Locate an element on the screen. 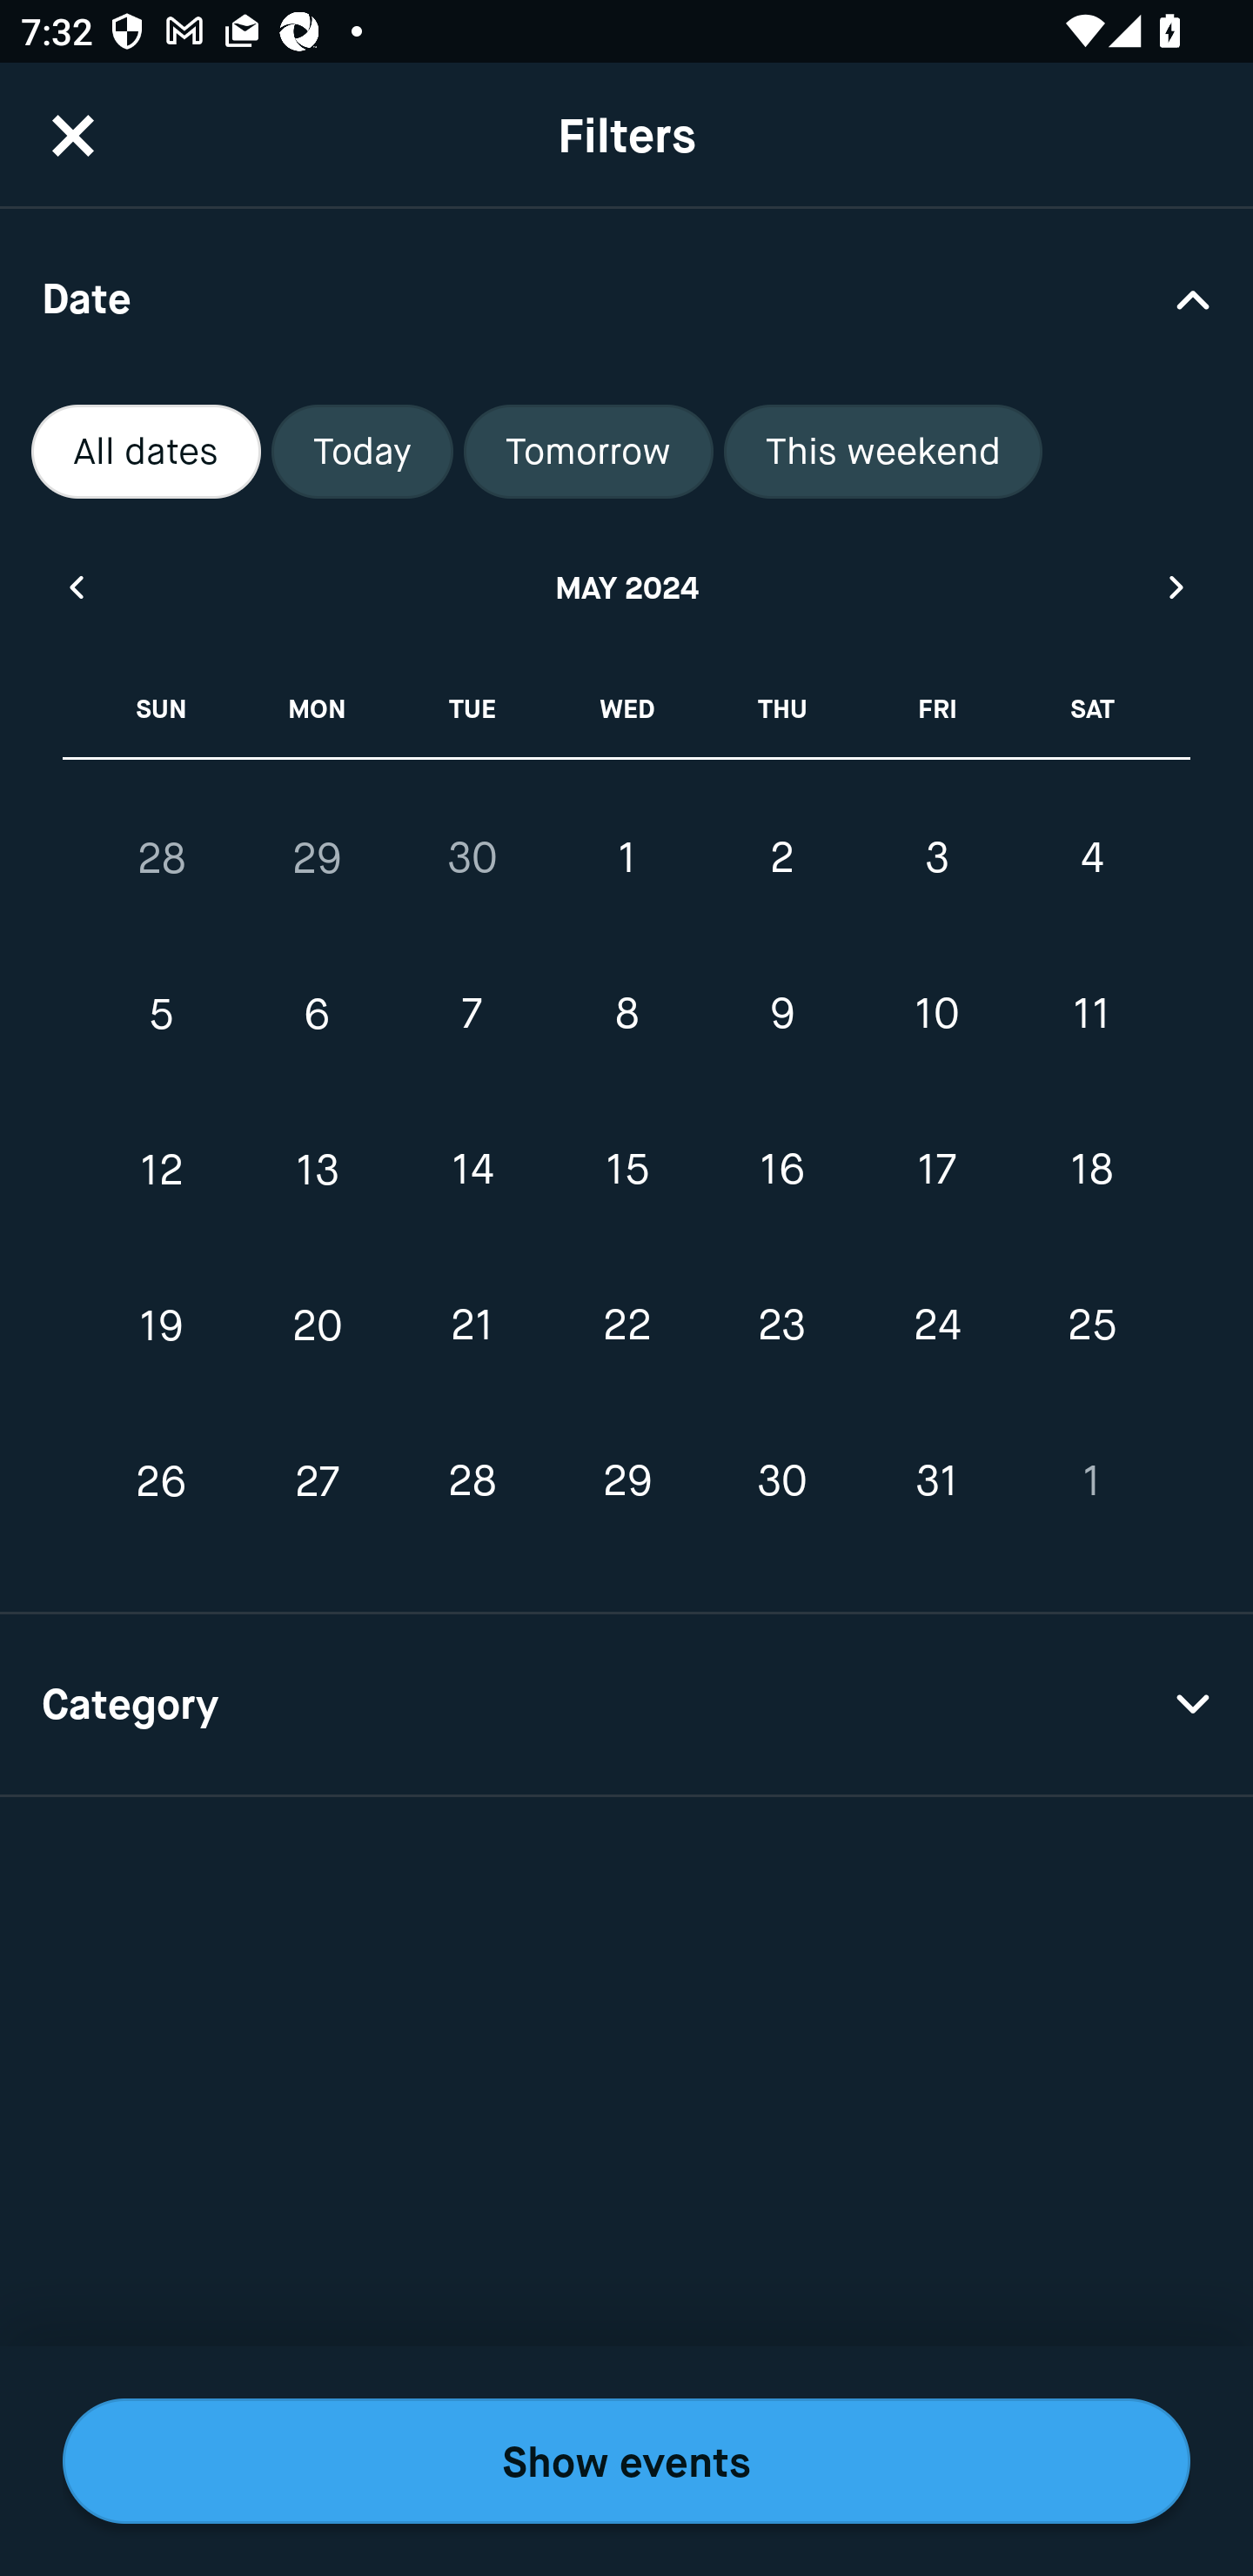 This screenshot has height=2576, width=1253. 16 is located at coordinates (781, 1170).